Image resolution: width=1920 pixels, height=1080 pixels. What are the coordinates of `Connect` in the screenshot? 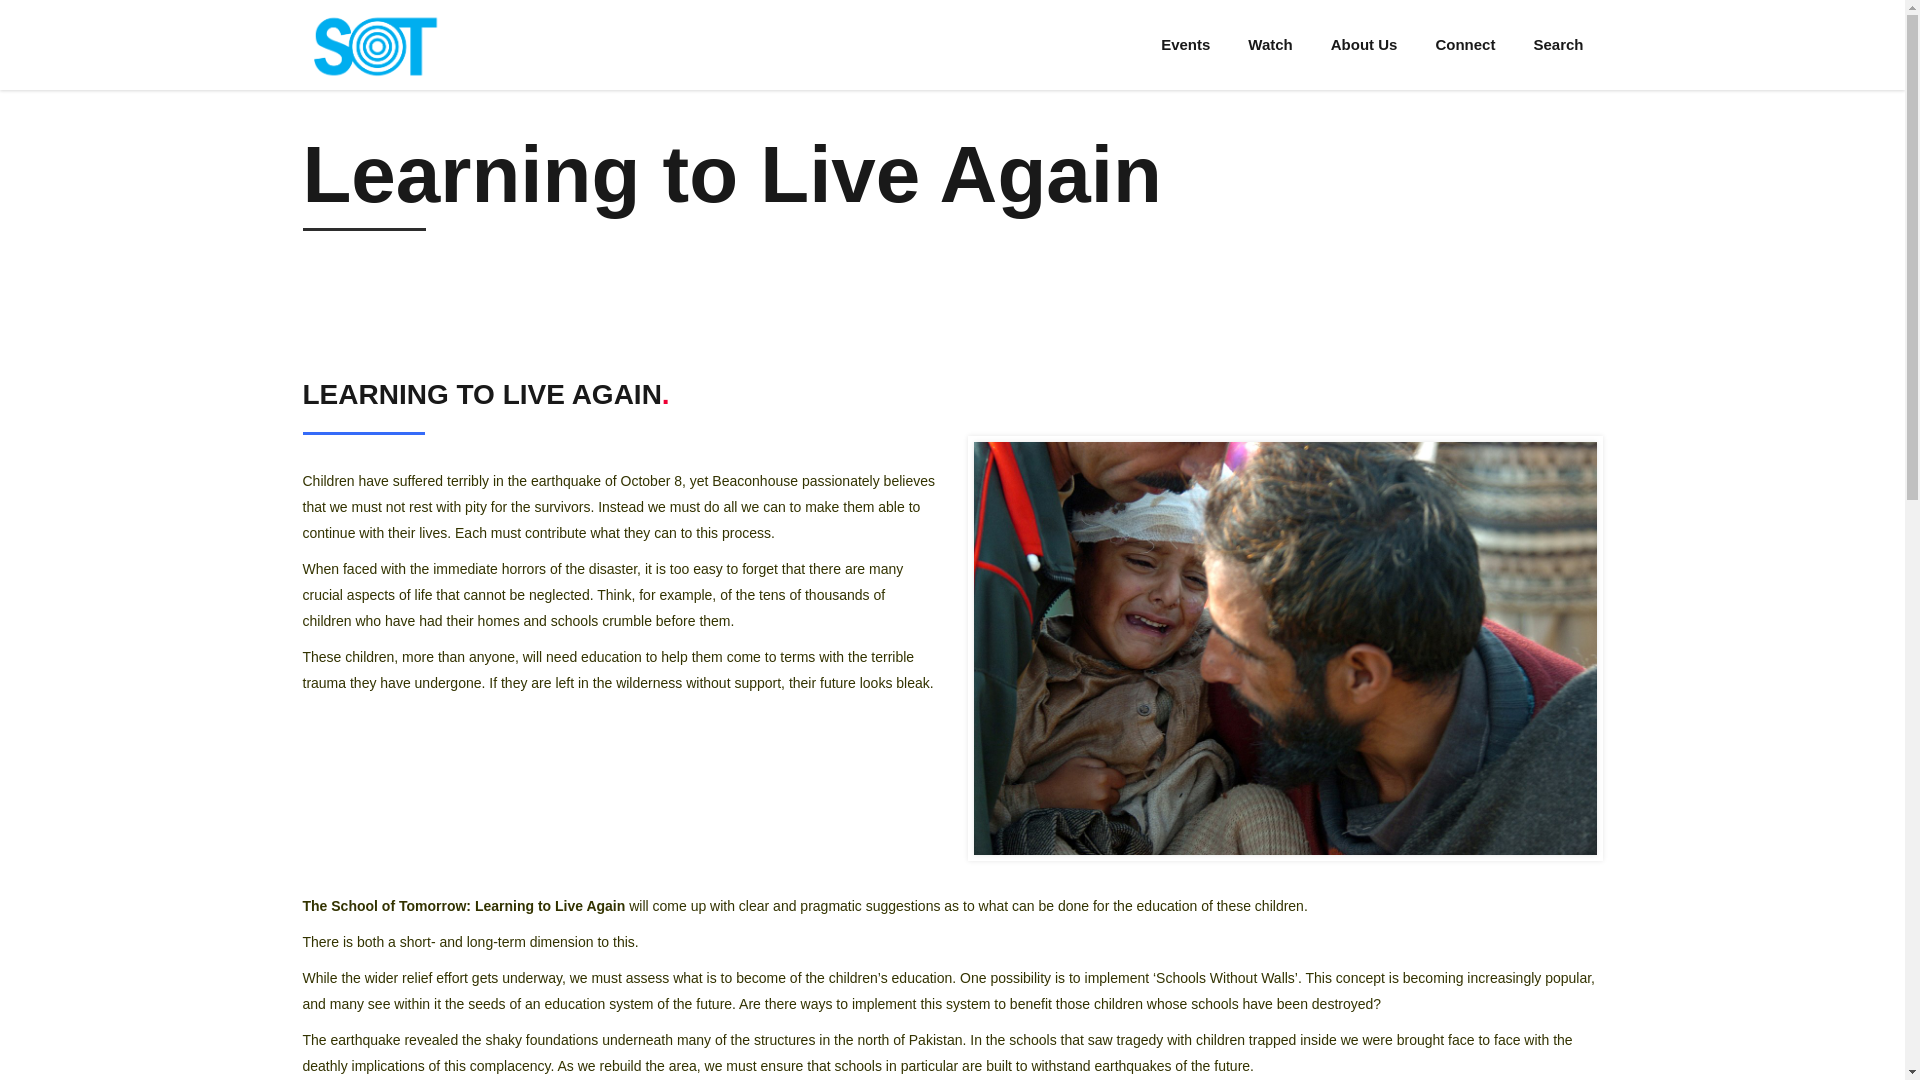 It's located at (1465, 44).